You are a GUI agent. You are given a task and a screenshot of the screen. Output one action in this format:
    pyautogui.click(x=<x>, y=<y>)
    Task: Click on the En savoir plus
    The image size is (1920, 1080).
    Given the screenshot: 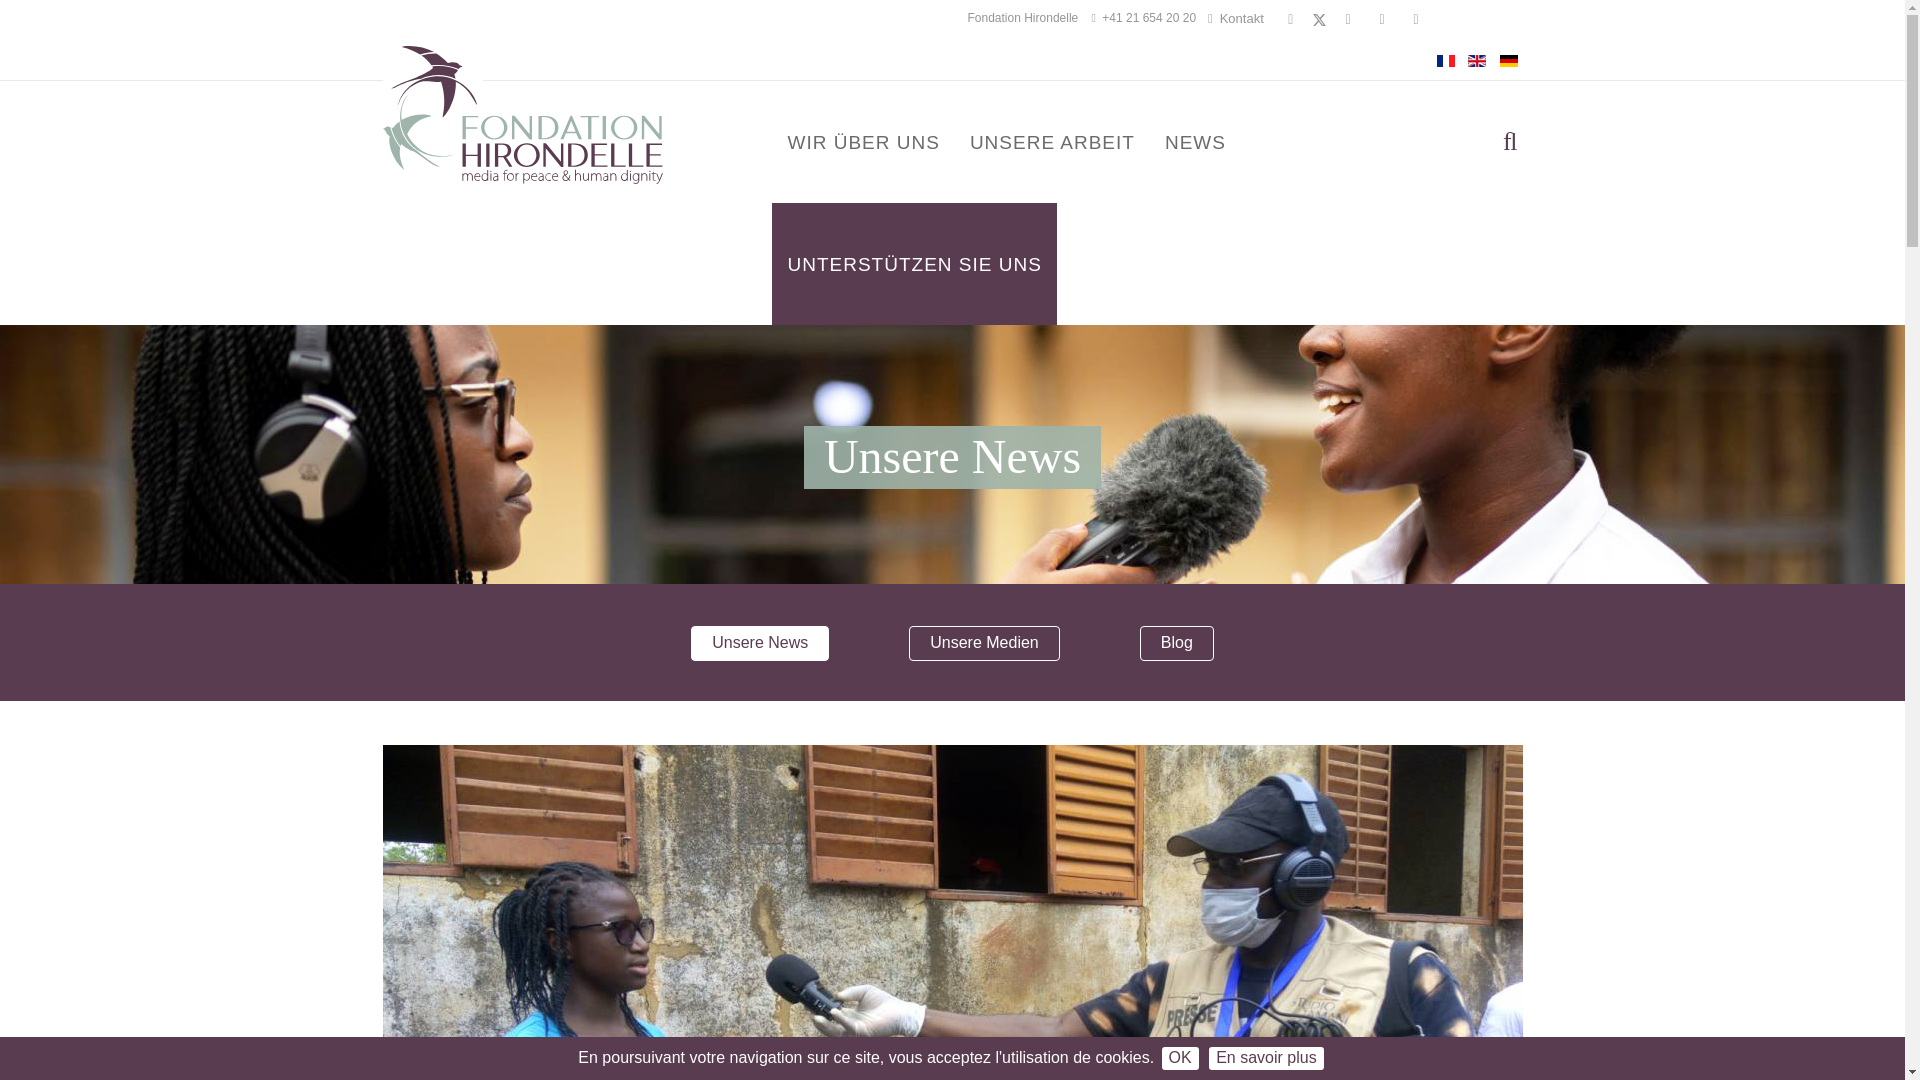 What is the action you would take?
    pyautogui.click(x=1266, y=1058)
    